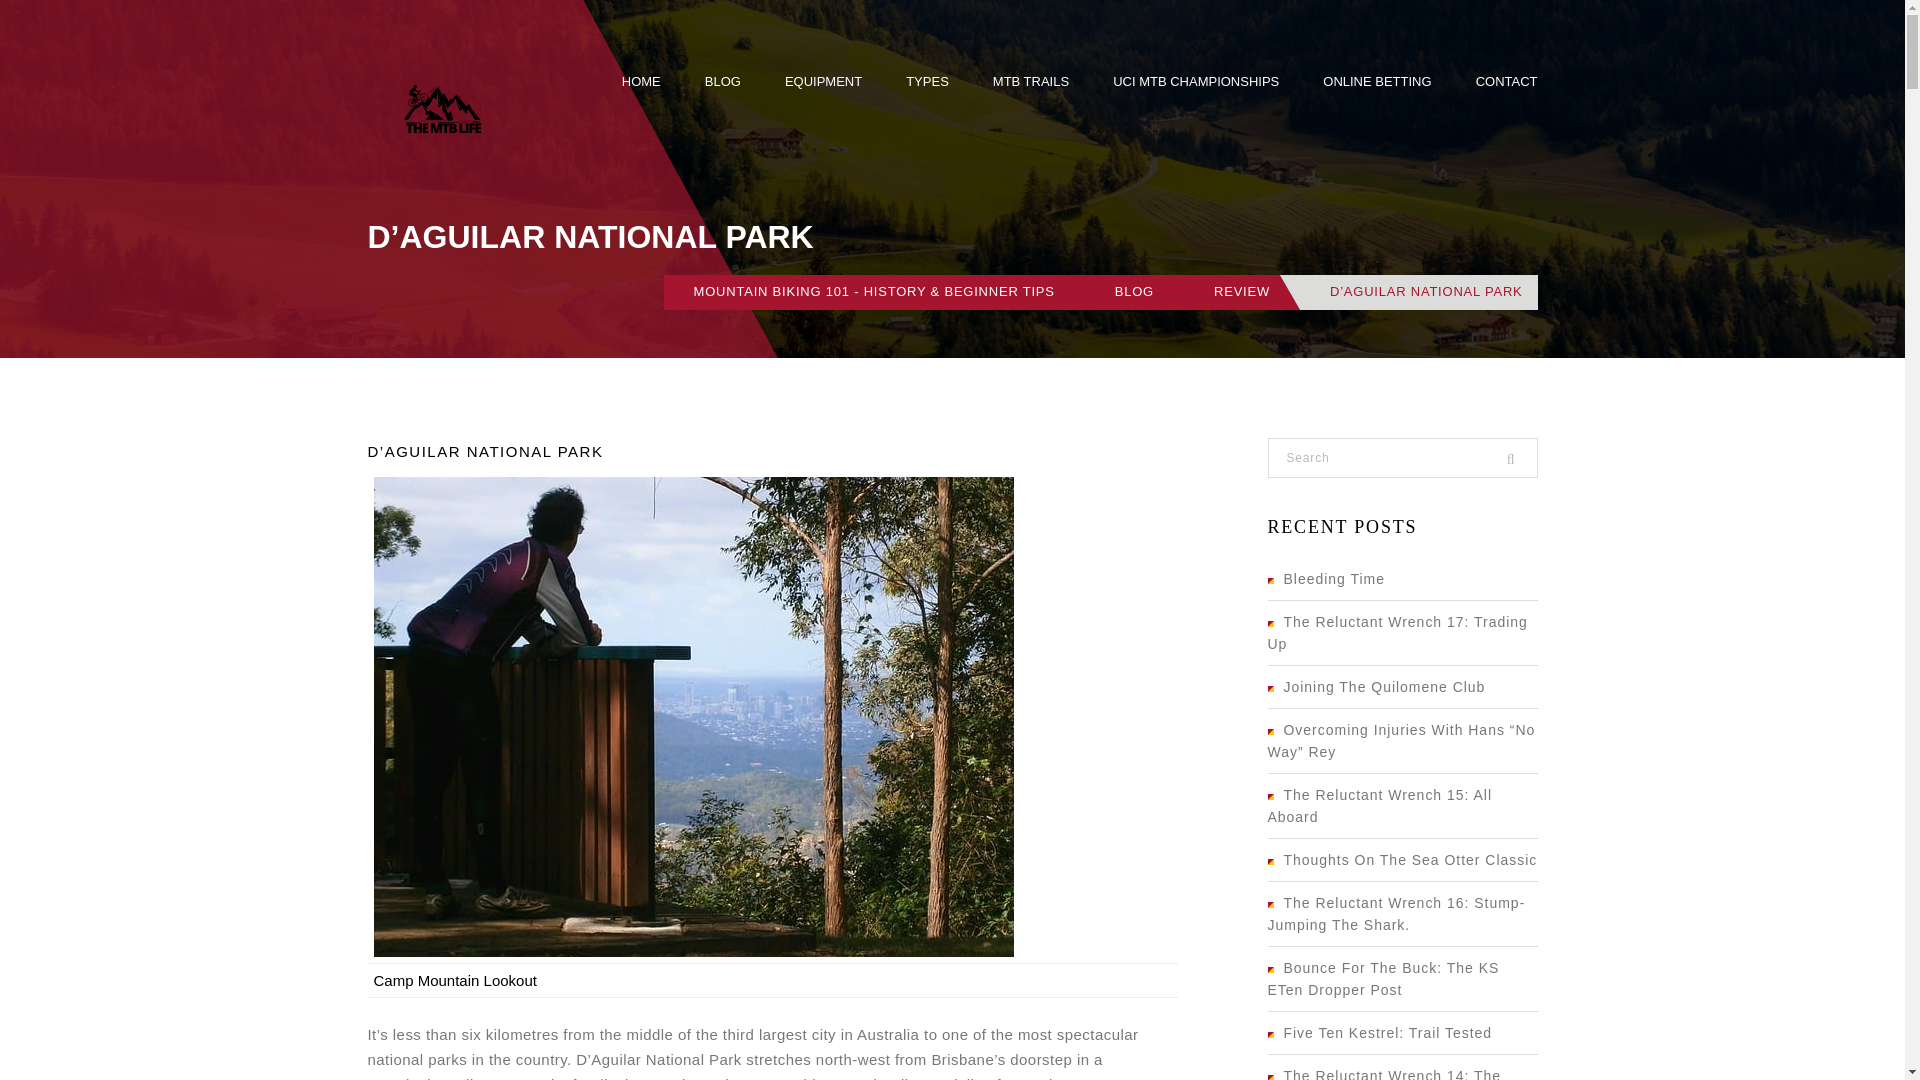 This screenshot has width=1920, height=1080. I want to click on MTB Trails, so click(1030, 82).